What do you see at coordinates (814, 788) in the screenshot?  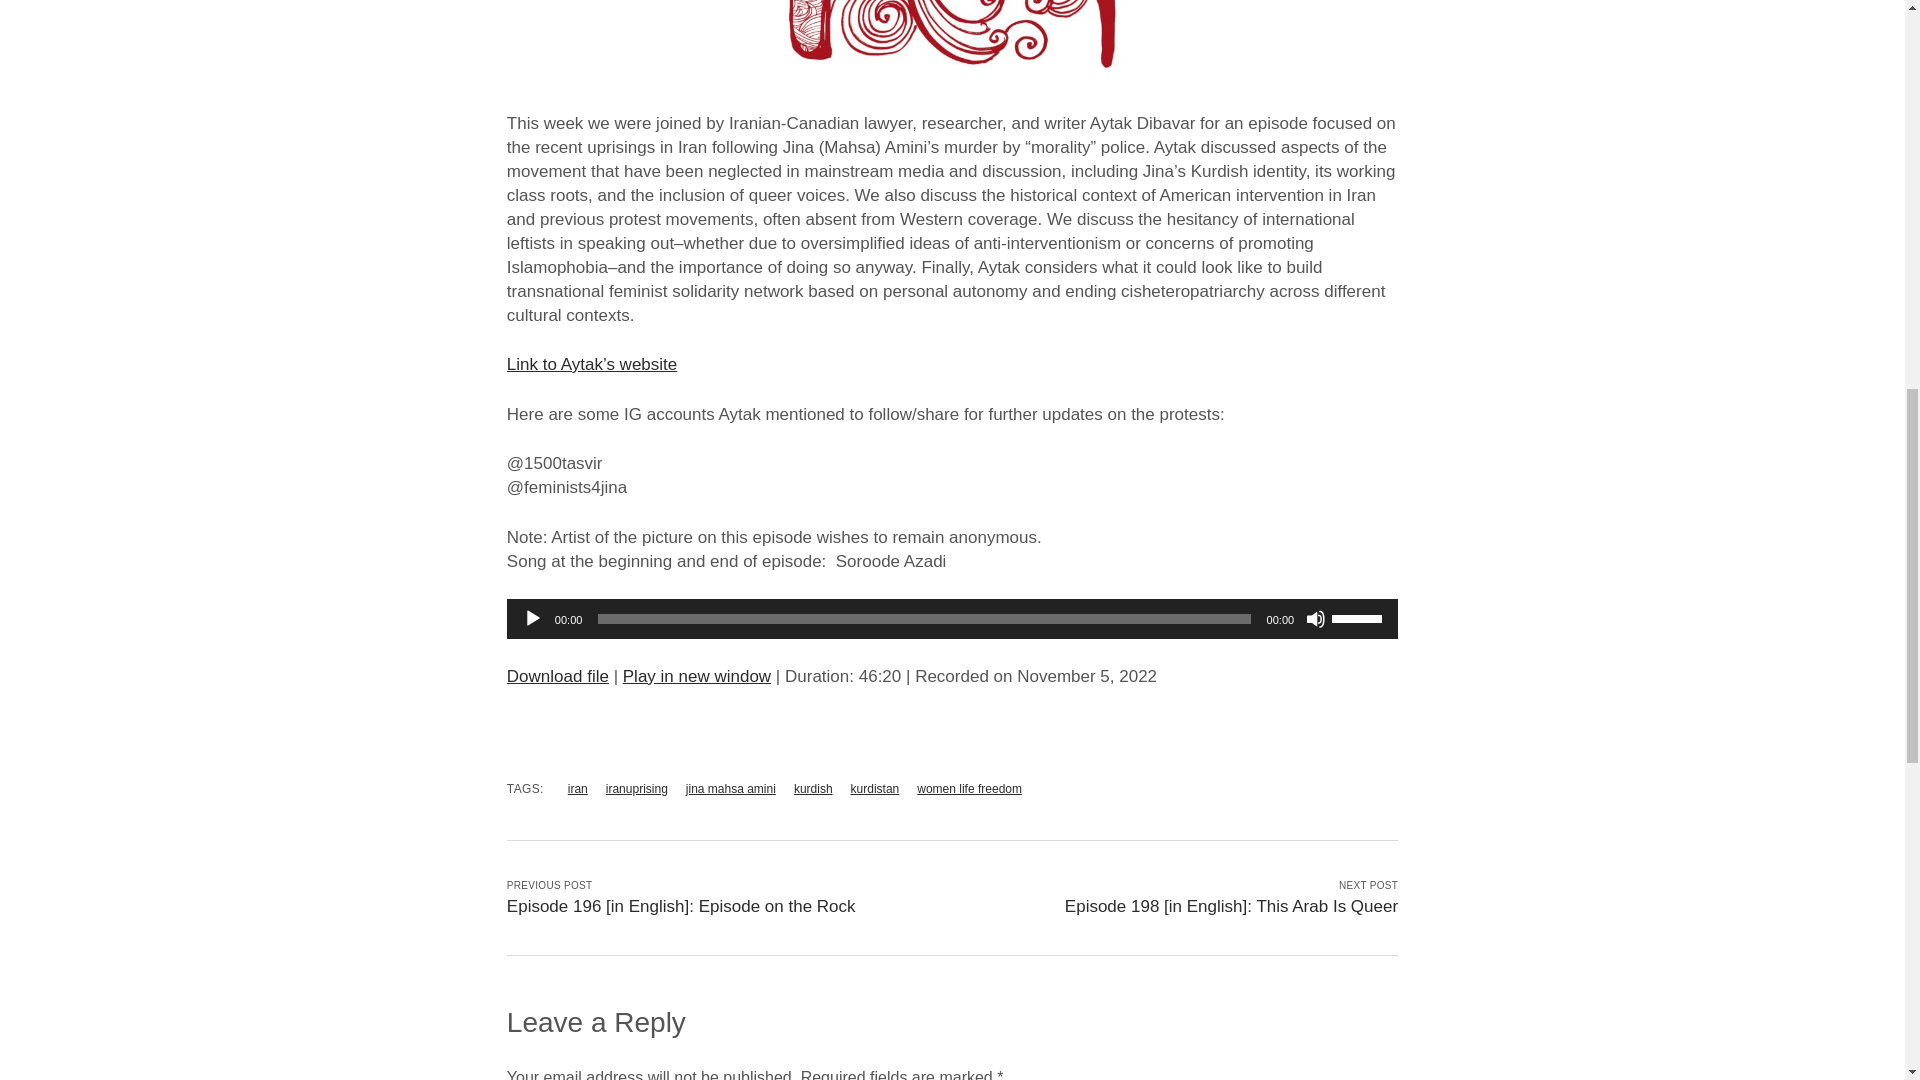 I see `kurdish` at bounding box center [814, 788].